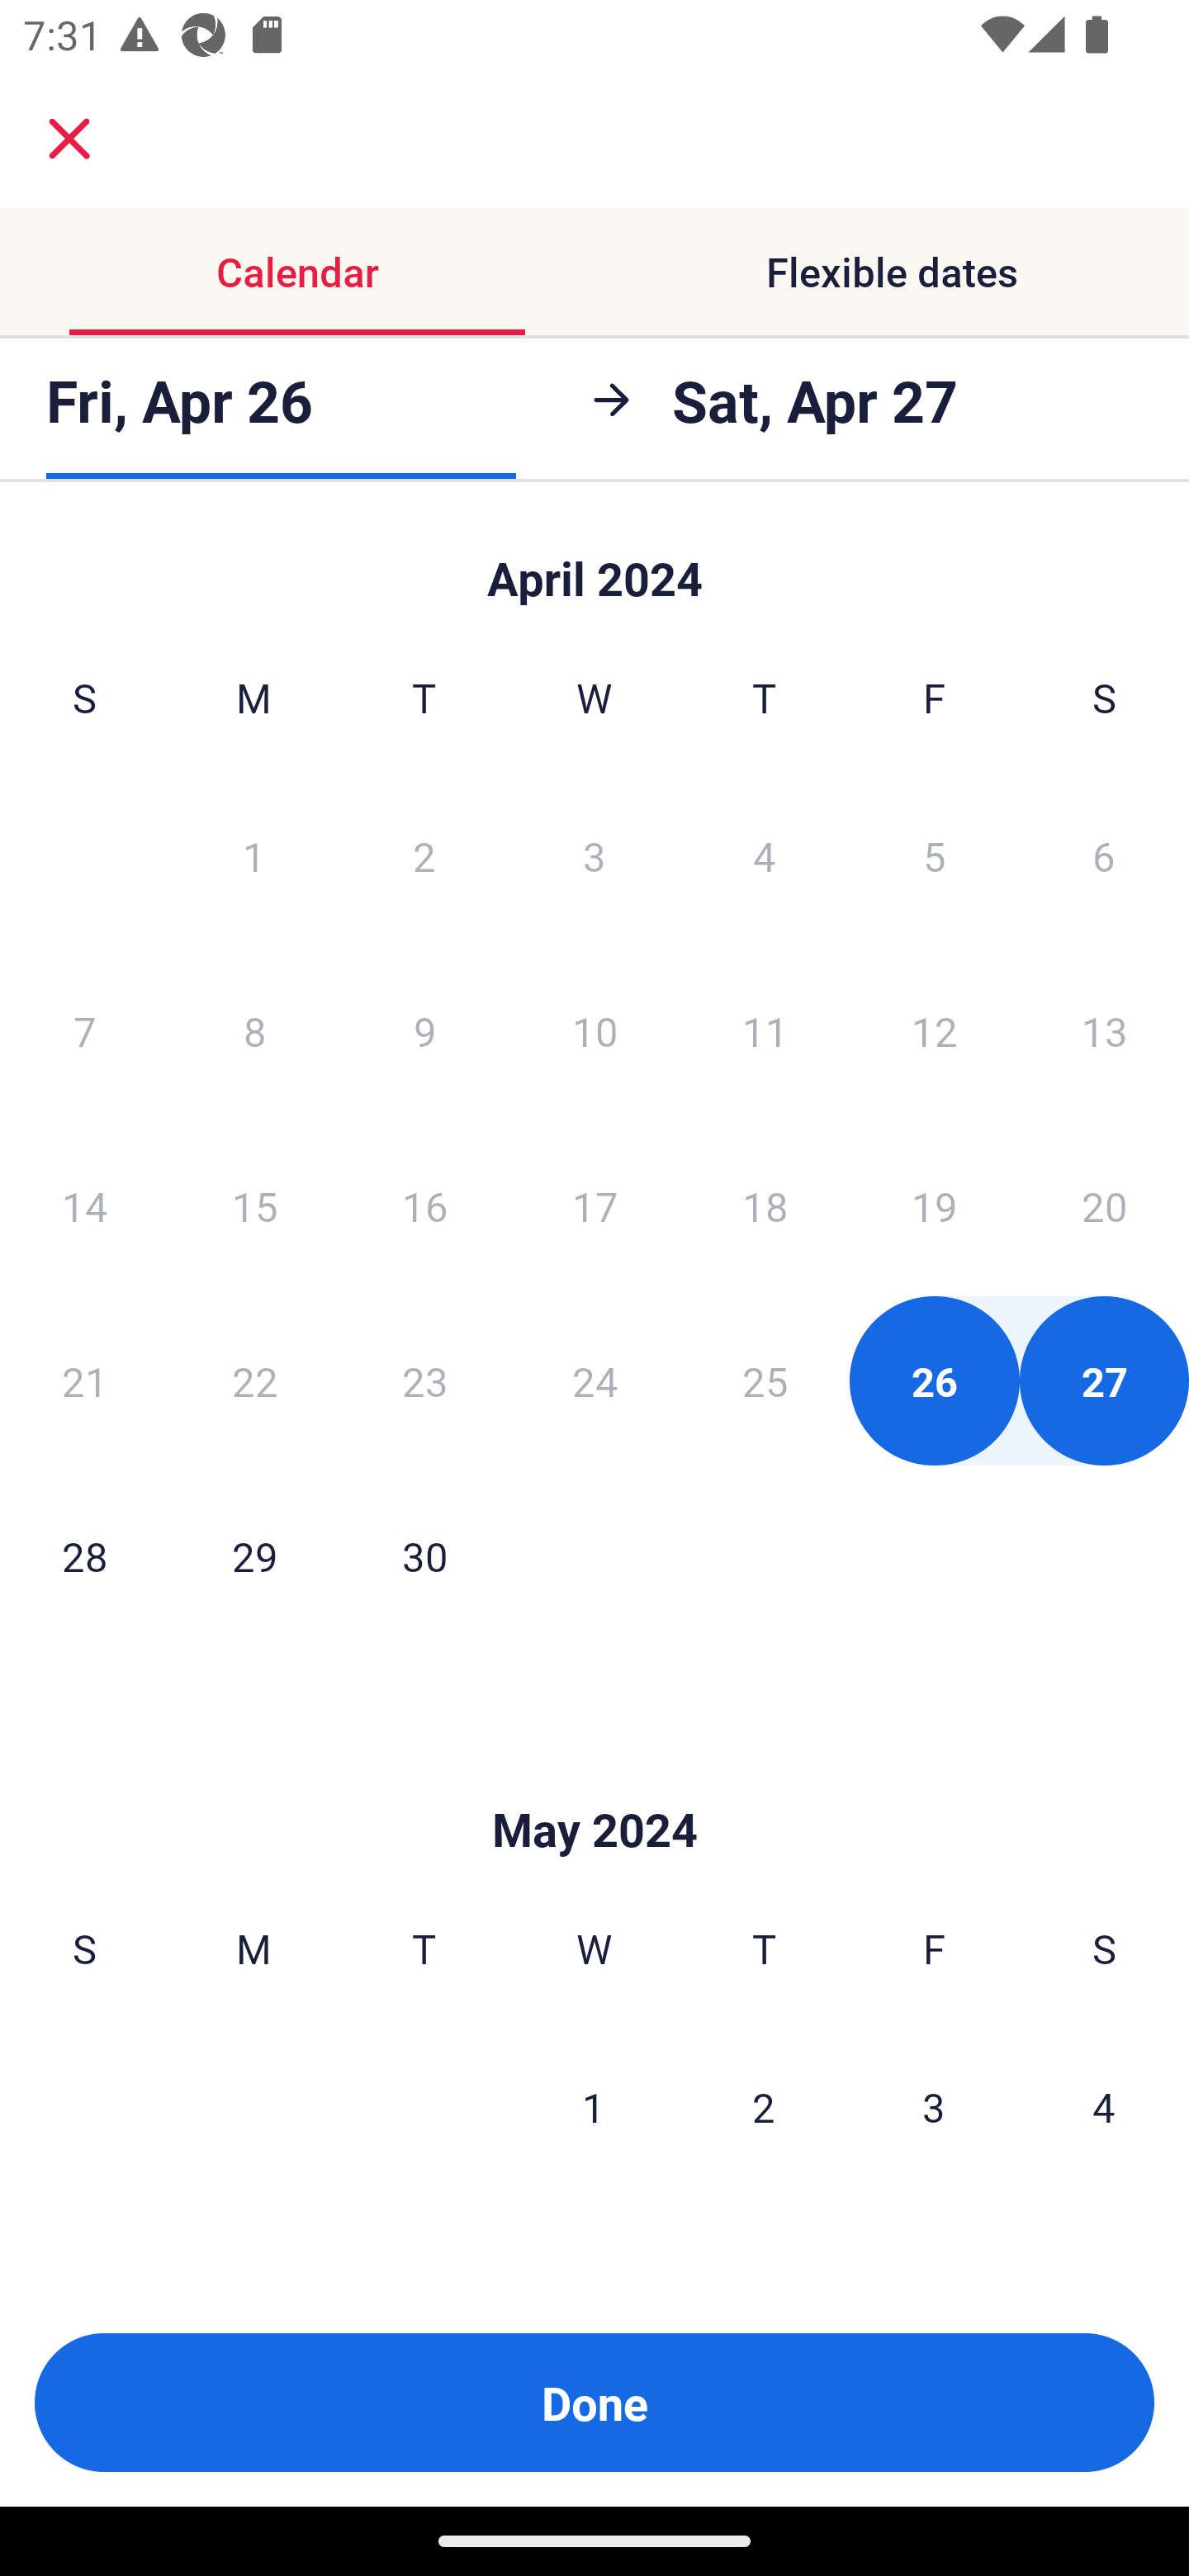 The image size is (1189, 2576). What do you see at coordinates (84, 1556) in the screenshot?
I see `28 Sunday, April 28, 2024` at bounding box center [84, 1556].